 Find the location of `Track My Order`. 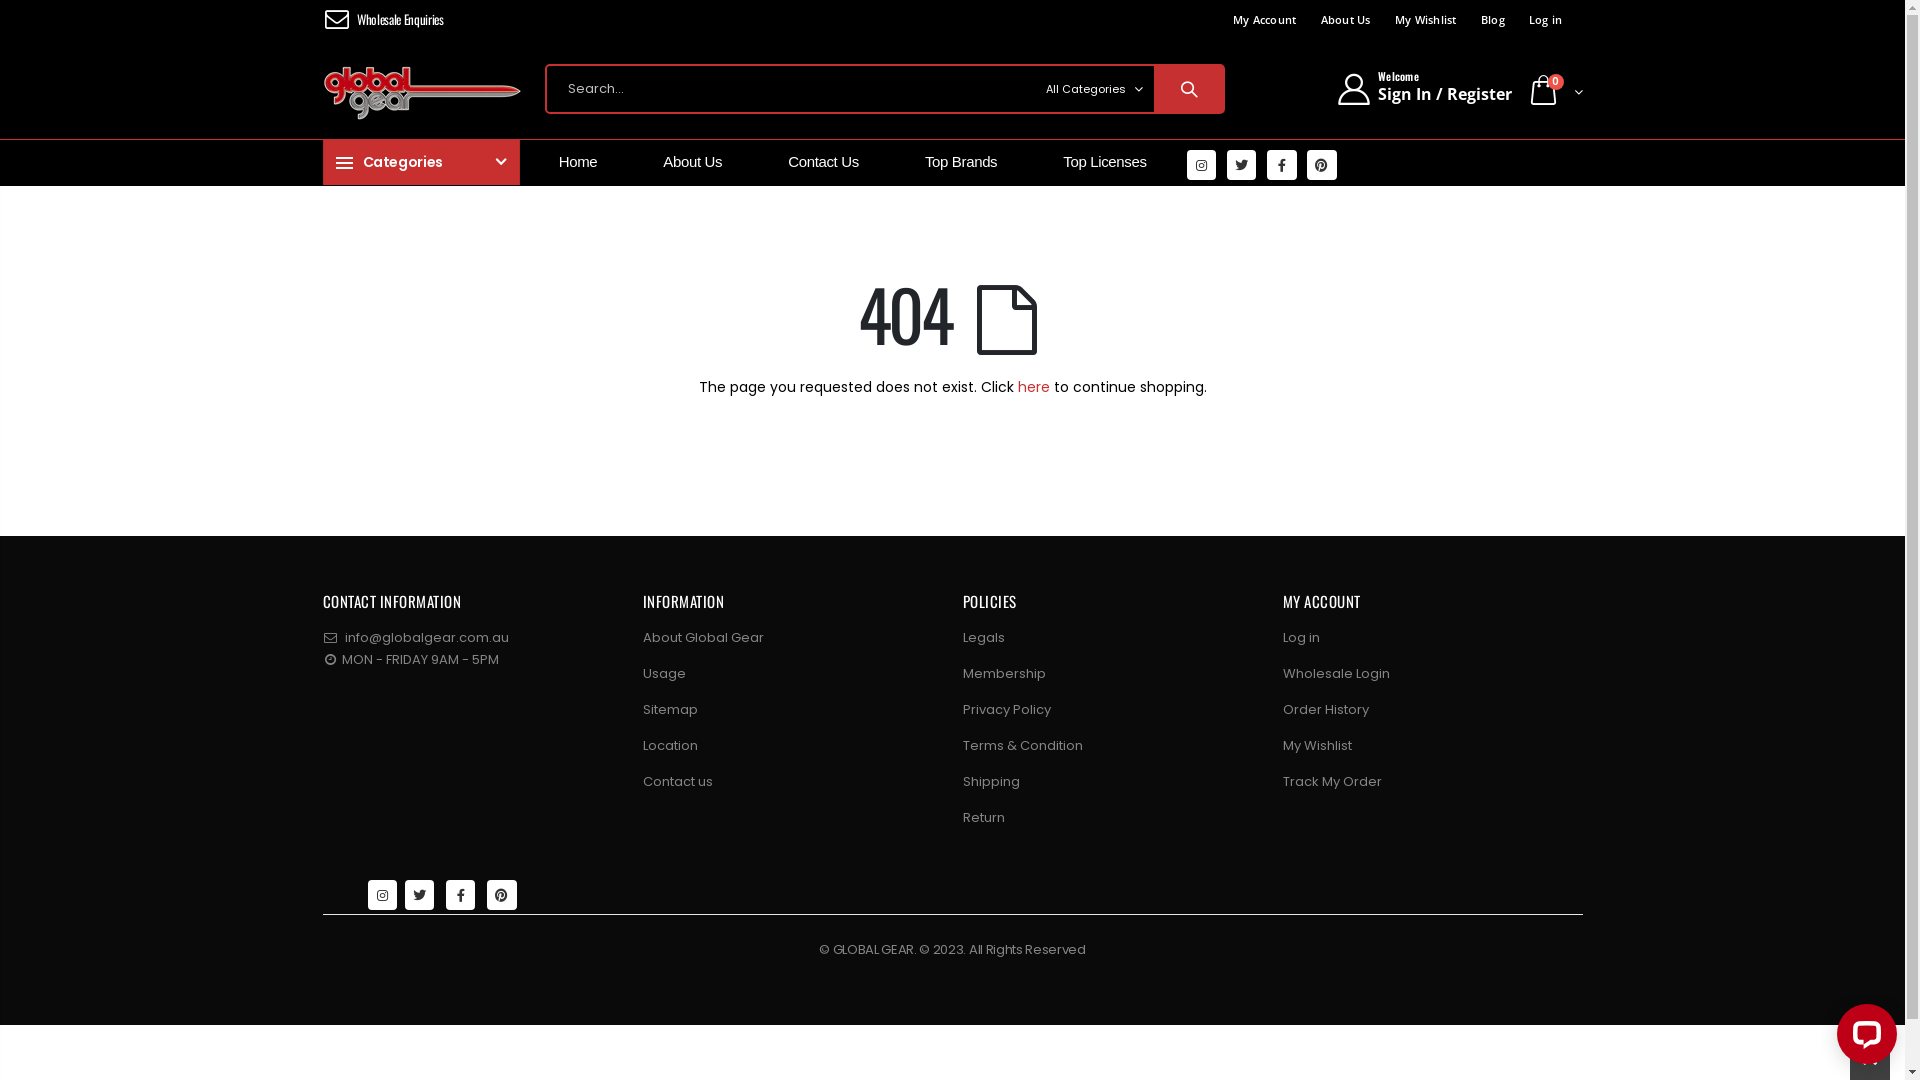

Track My Order is located at coordinates (1332, 782).